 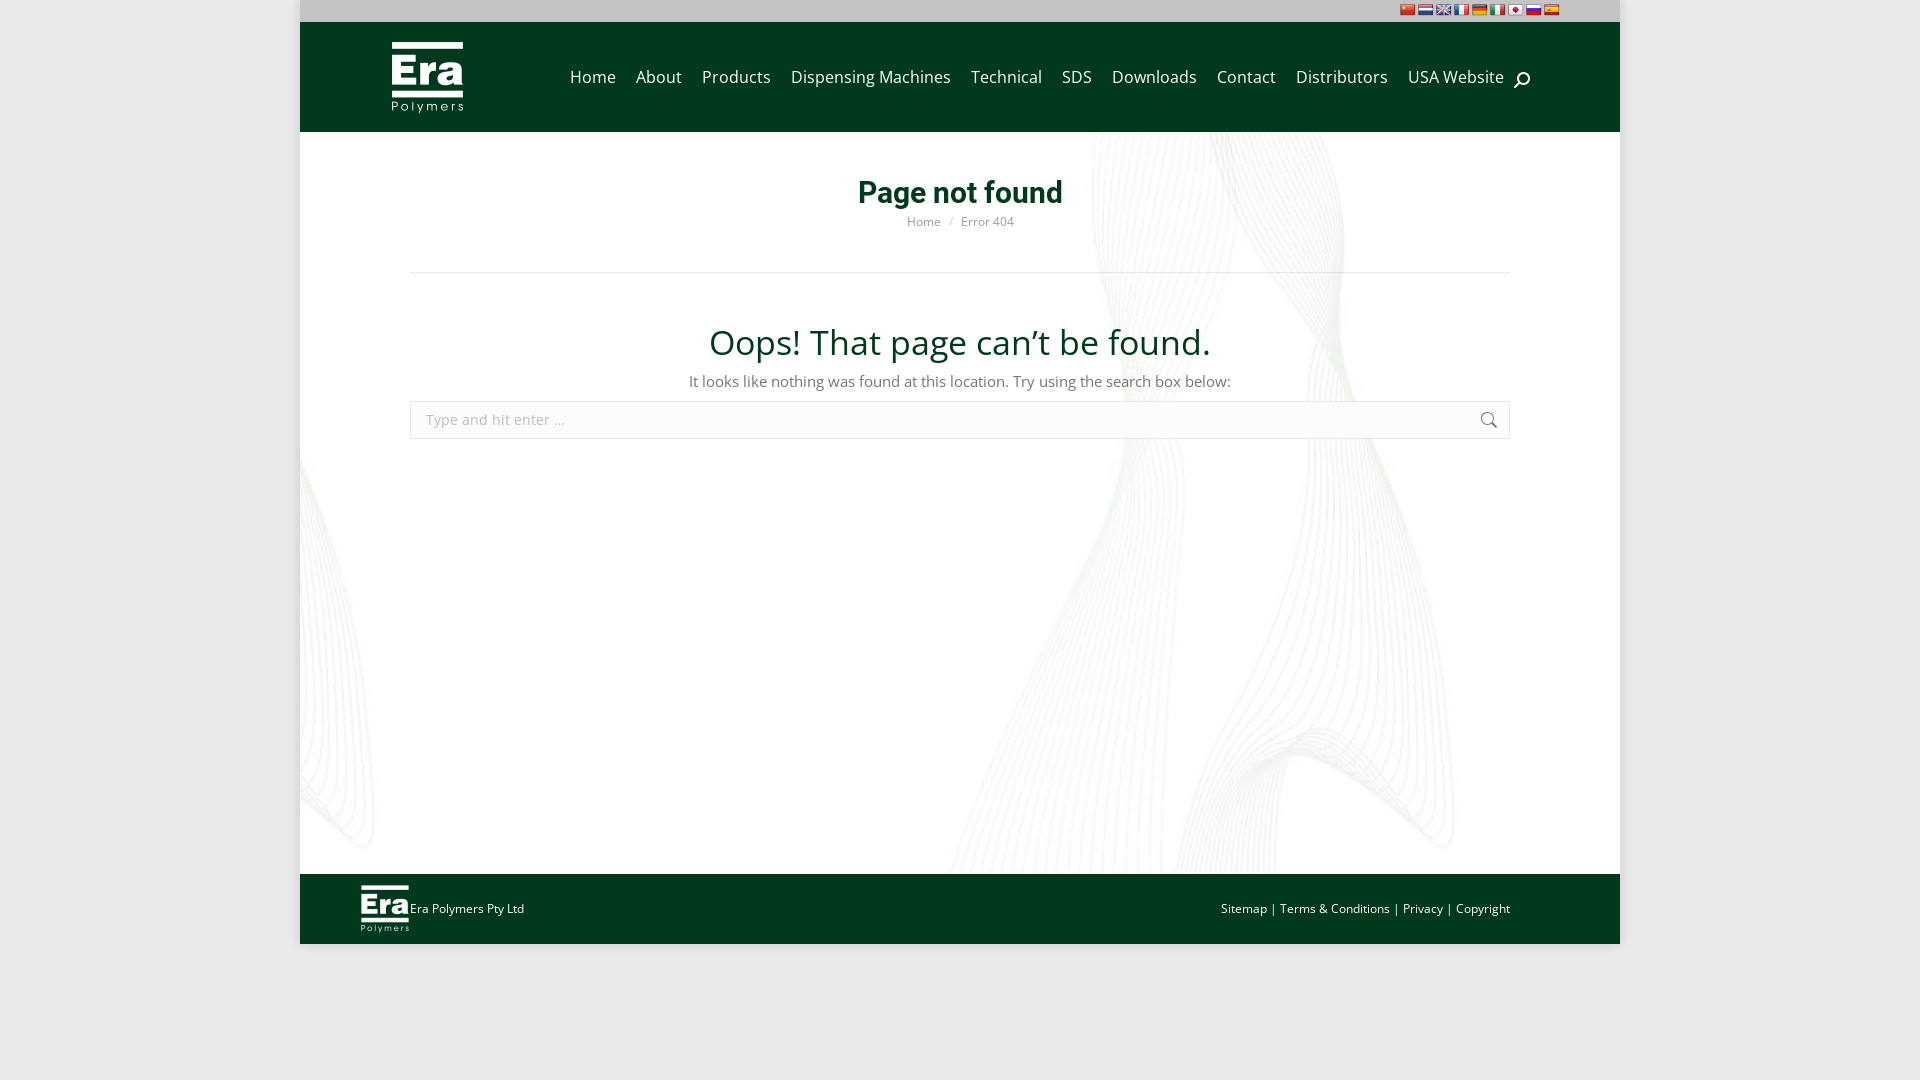 What do you see at coordinates (1426, 10) in the screenshot?
I see `Dutch` at bounding box center [1426, 10].